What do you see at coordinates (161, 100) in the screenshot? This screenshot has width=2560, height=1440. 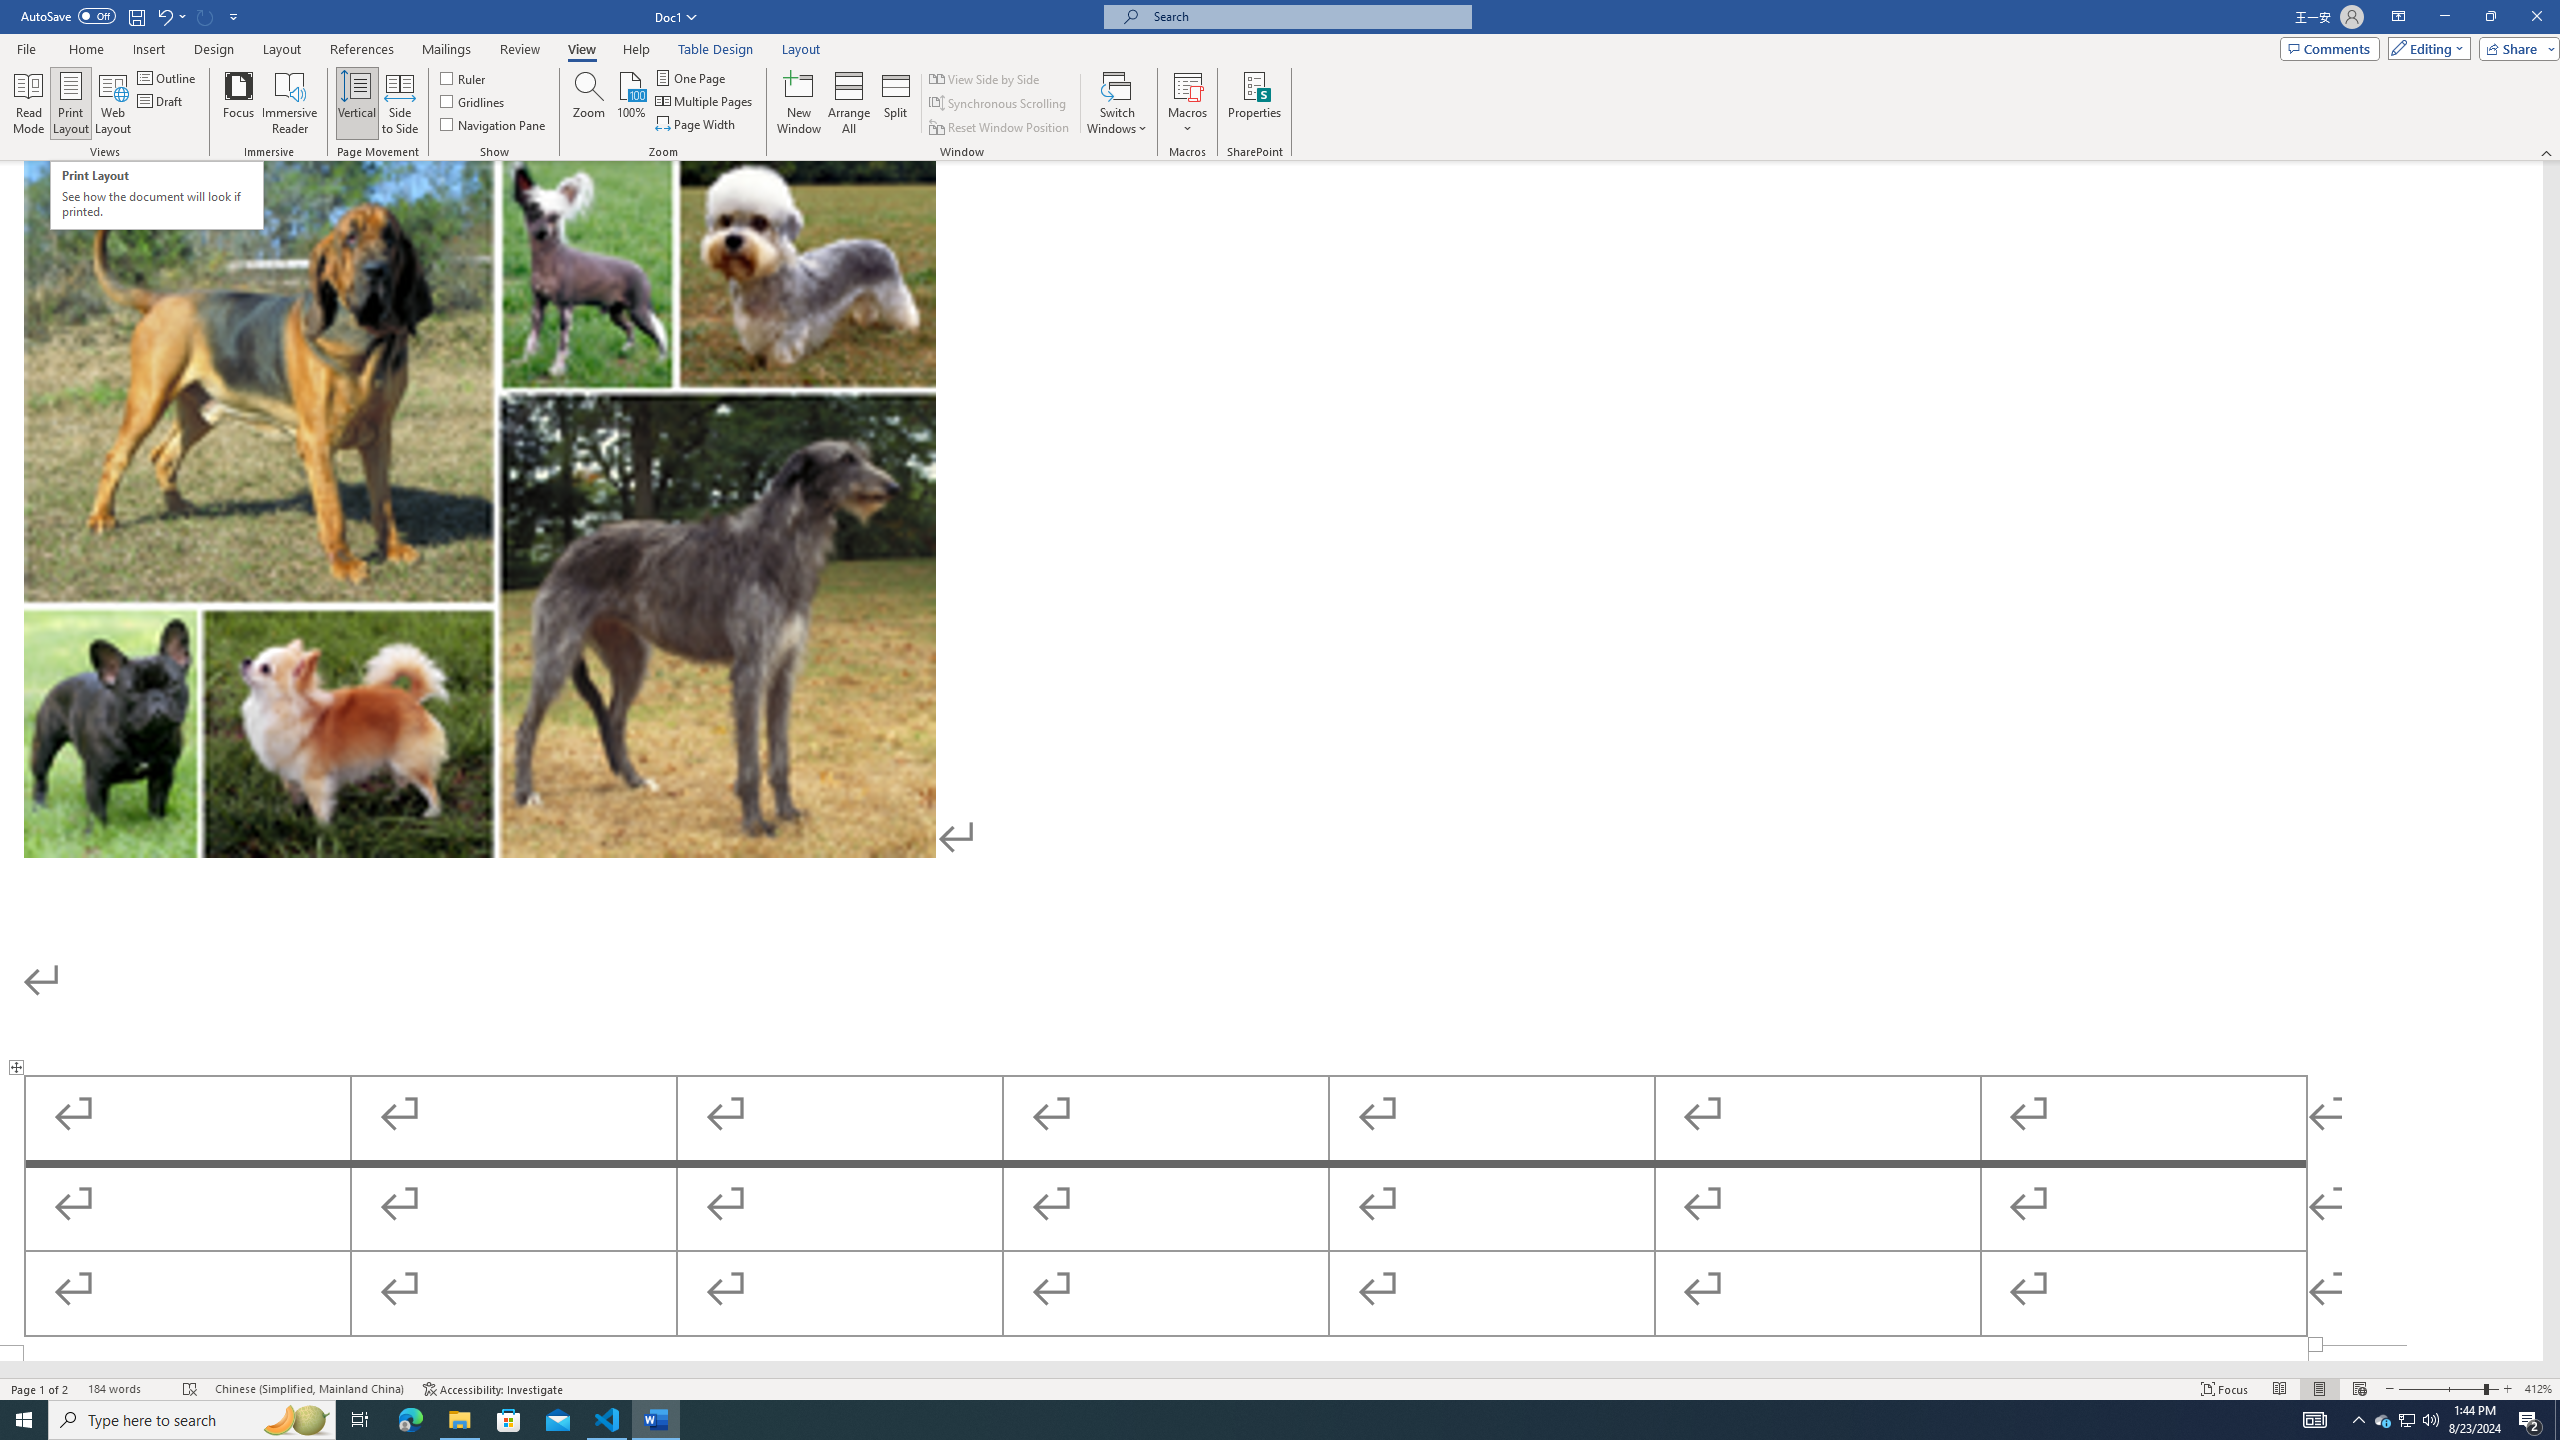 I see `Draft` at bounding box center [161, 100].